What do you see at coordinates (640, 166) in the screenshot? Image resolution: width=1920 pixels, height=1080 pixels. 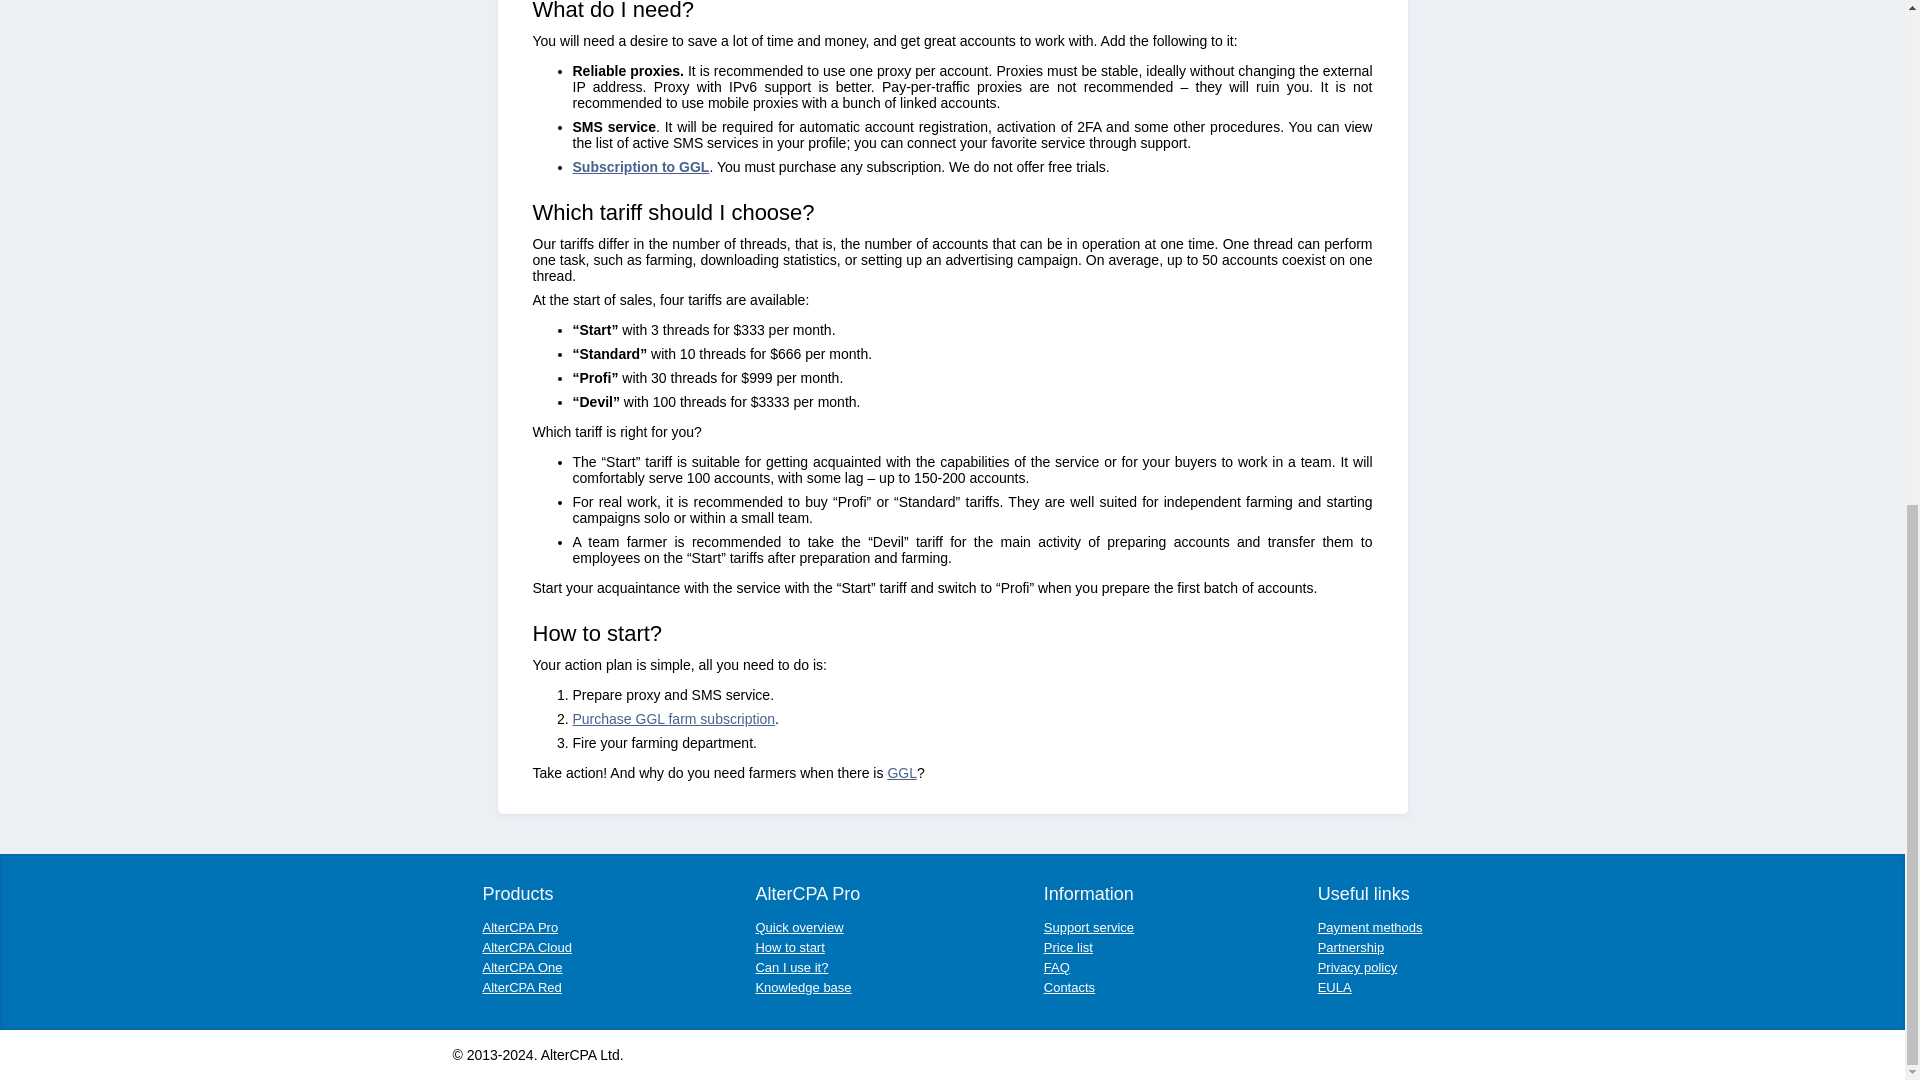 I see `Subscription to GGL` at bounding box center [640, 166].